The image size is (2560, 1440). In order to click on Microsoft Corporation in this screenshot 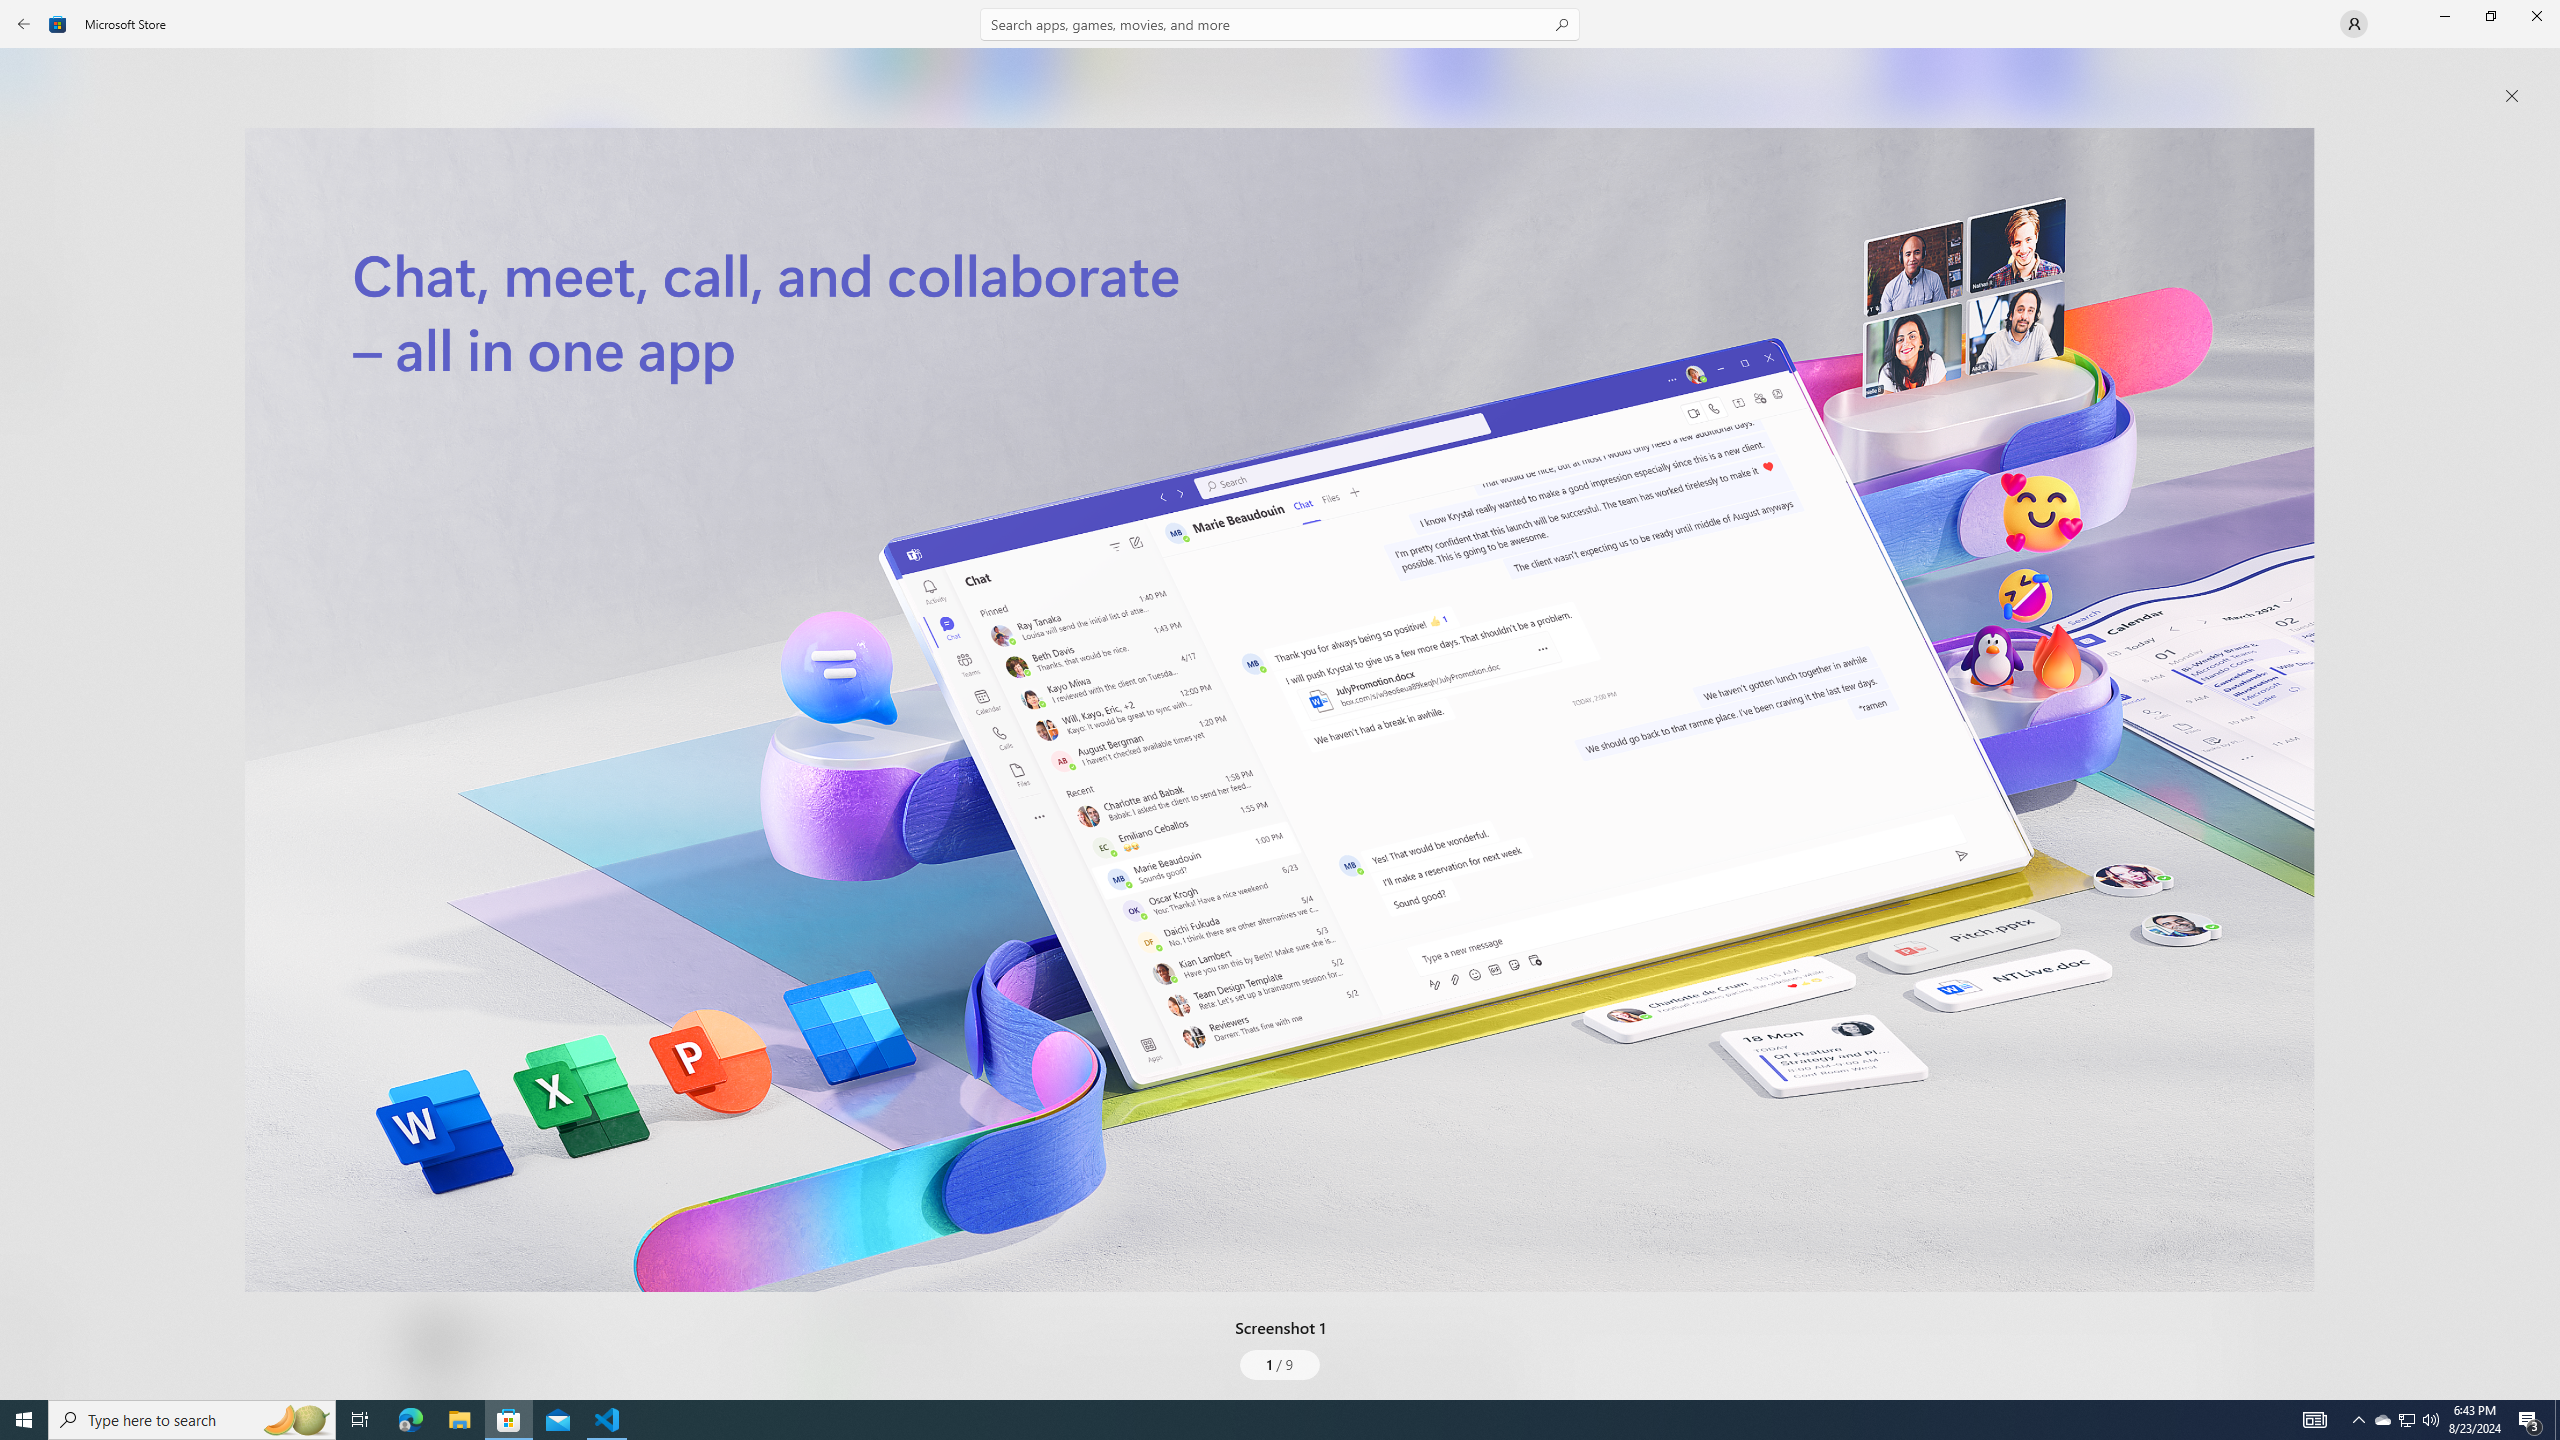, I will do `click(674, 333)`.